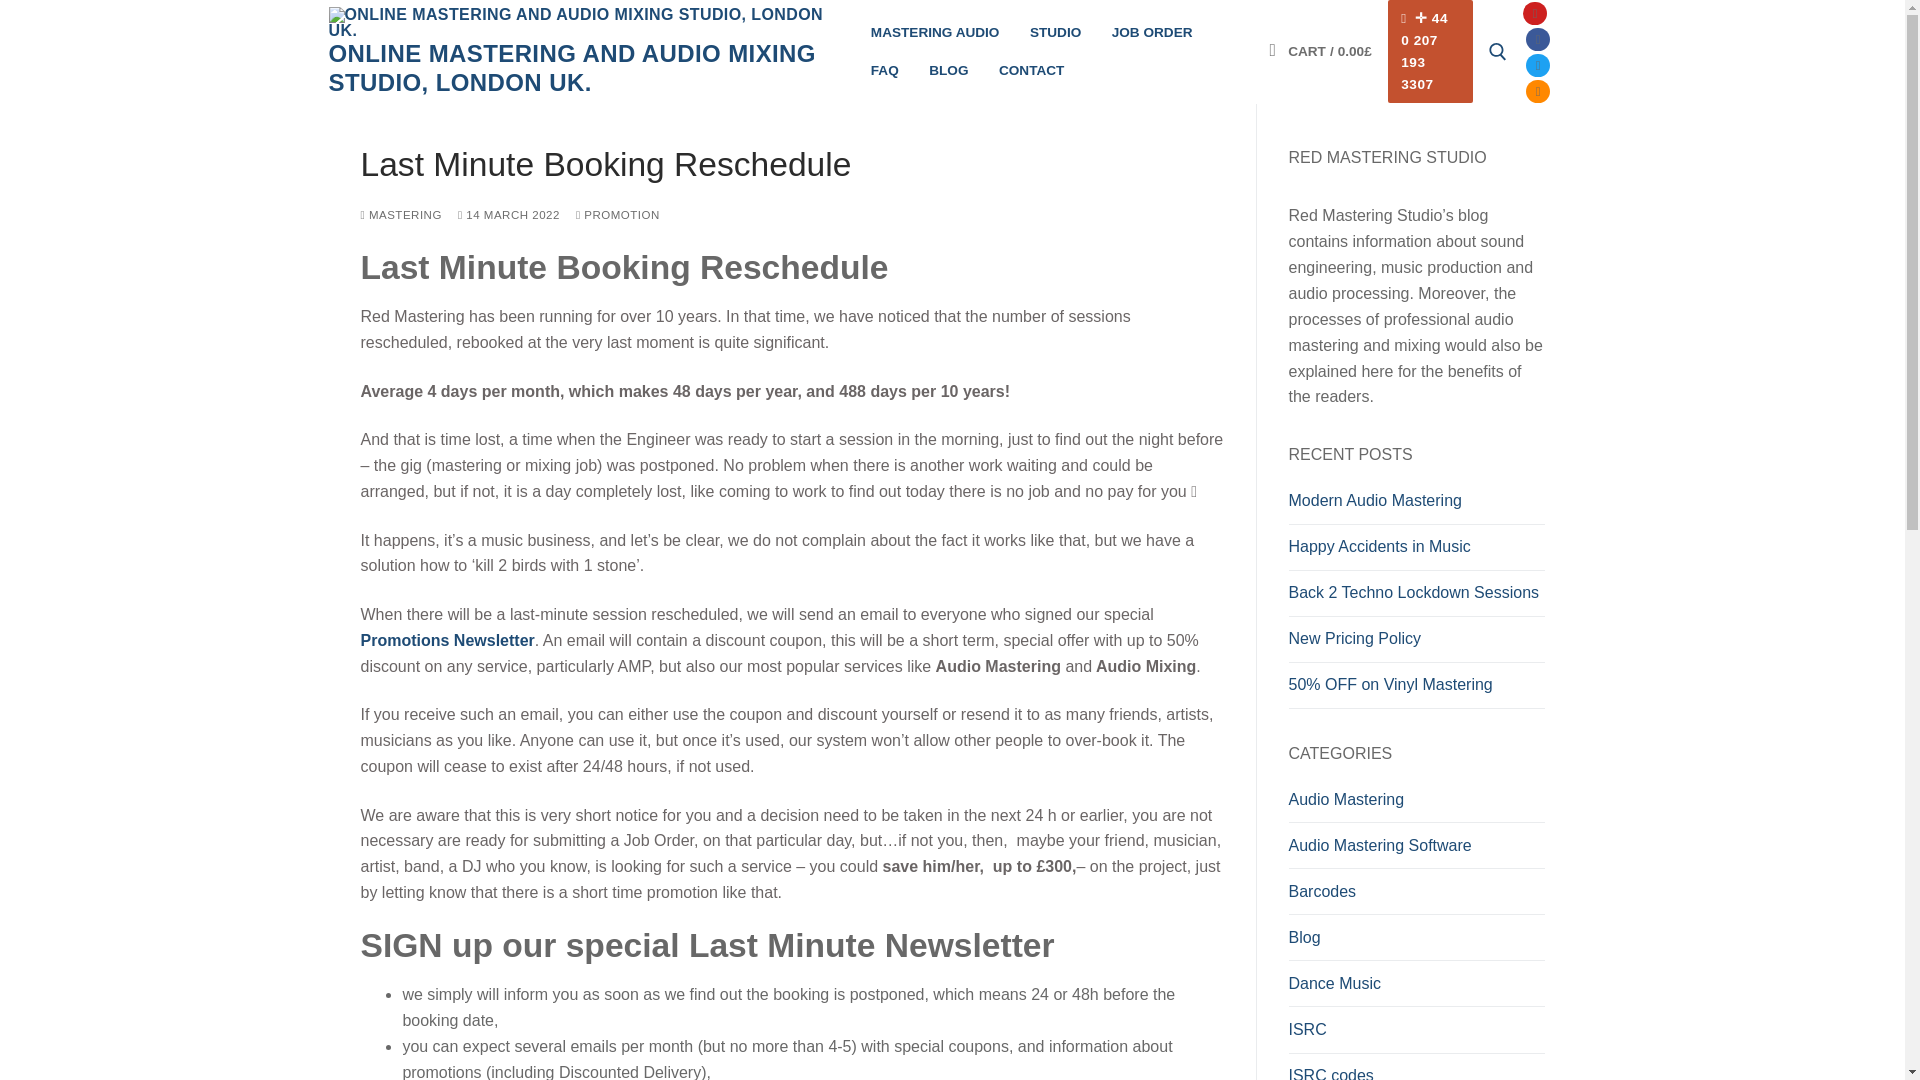 The height and width of the screenshot is (1080, 1920). What do you see at coordinates (948, 70) in the screenshot?
I see `BLOG` at bounding box center [948, 70].